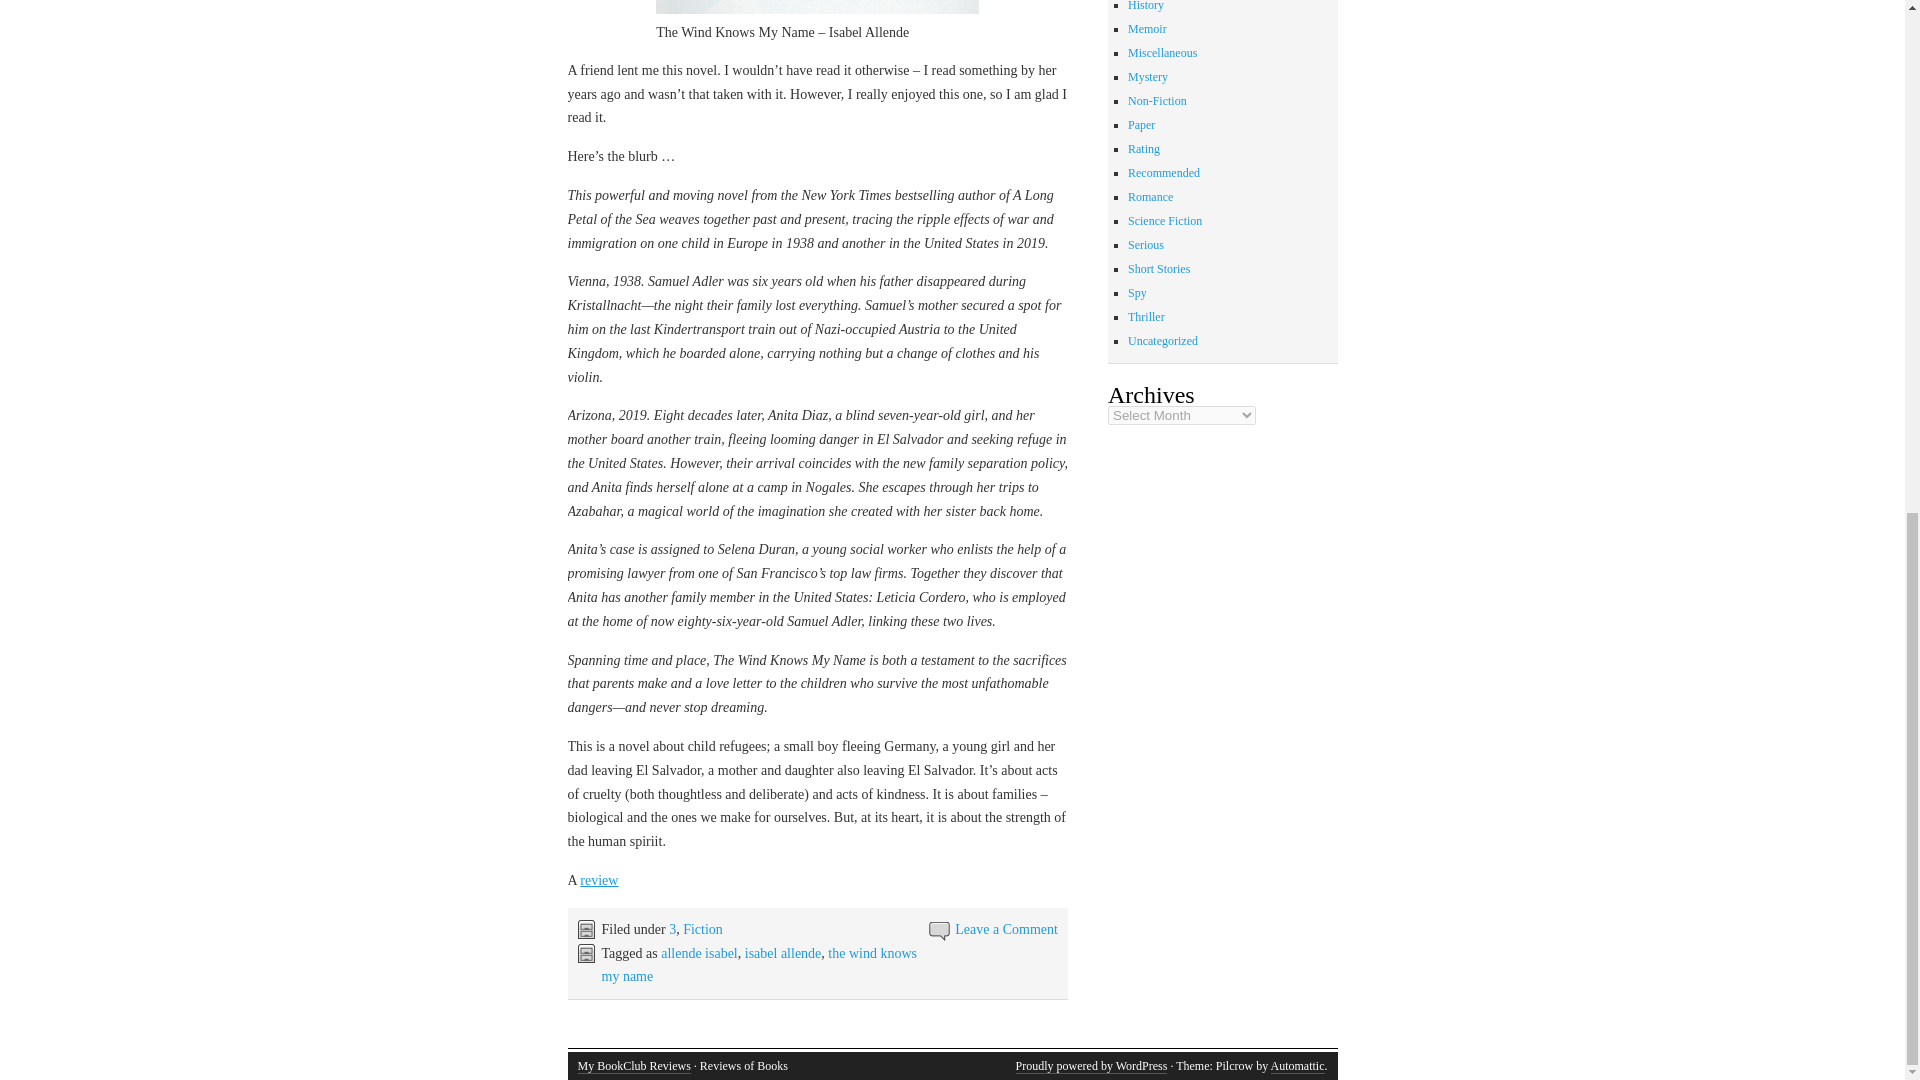 This screenshot has width=1920, height=1080. Describe the element at coordinates (1091, 1066) in the screenshot. I see `A Semantic Personal Publishing Platform` at that location.